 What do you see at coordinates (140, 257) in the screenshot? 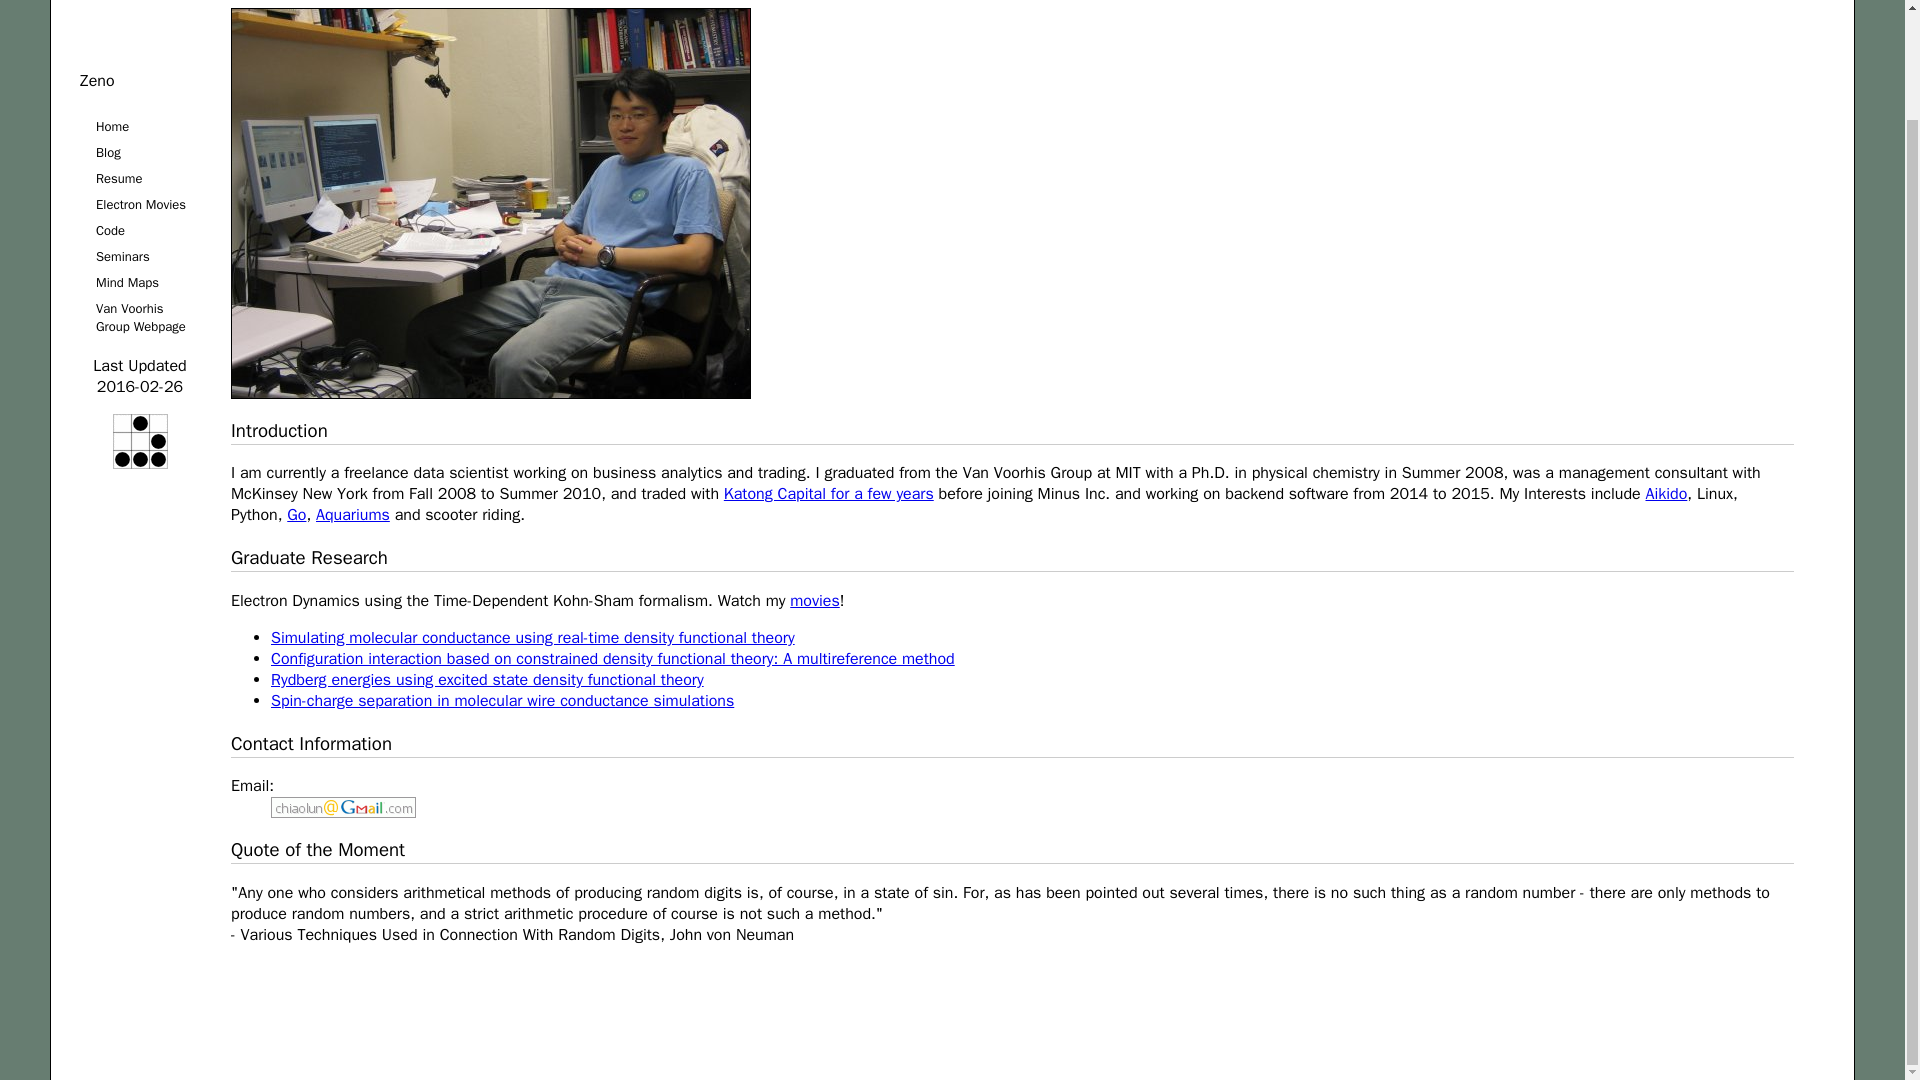
I see `Seminars` at bounding box center [140, 257].